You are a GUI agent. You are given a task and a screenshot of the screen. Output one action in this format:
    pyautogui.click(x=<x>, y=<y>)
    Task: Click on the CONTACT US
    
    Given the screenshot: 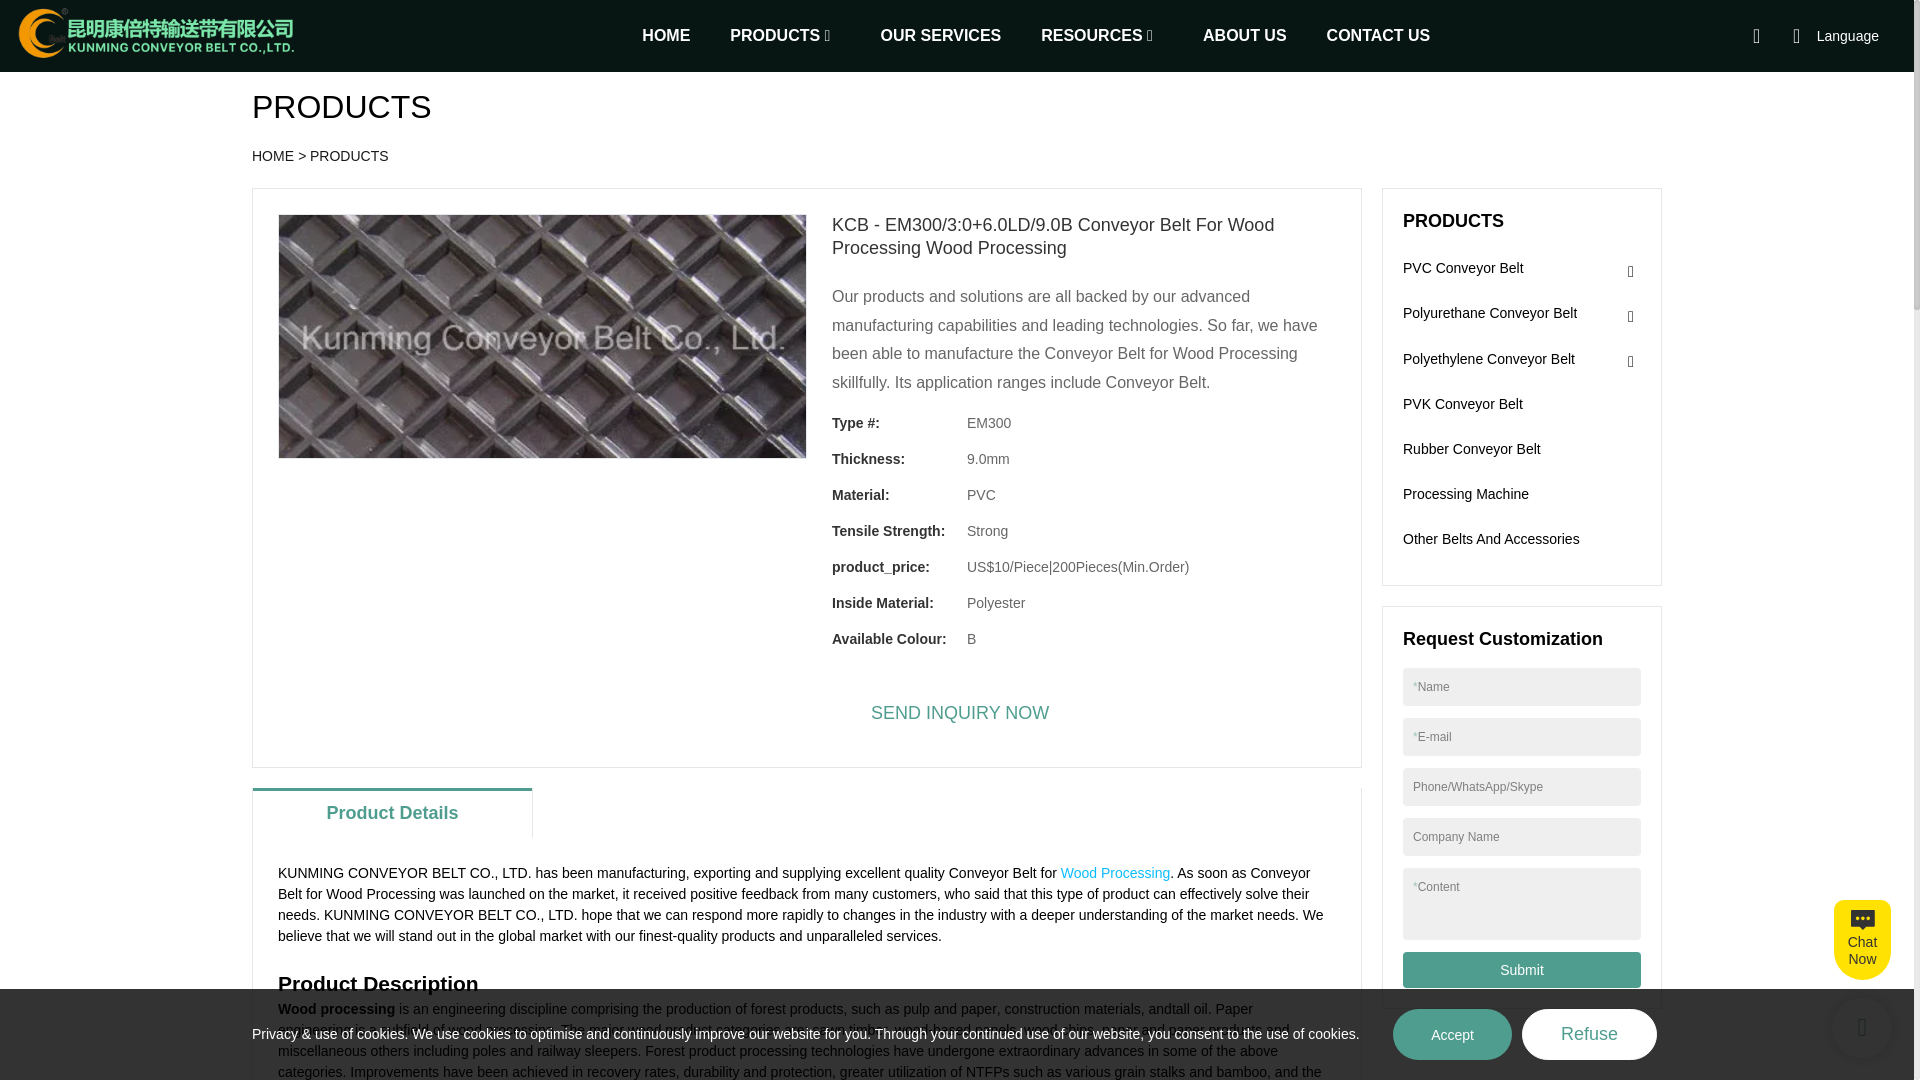 What is the action you would take?
    pyautogui.click(x=1378, y=34)
    